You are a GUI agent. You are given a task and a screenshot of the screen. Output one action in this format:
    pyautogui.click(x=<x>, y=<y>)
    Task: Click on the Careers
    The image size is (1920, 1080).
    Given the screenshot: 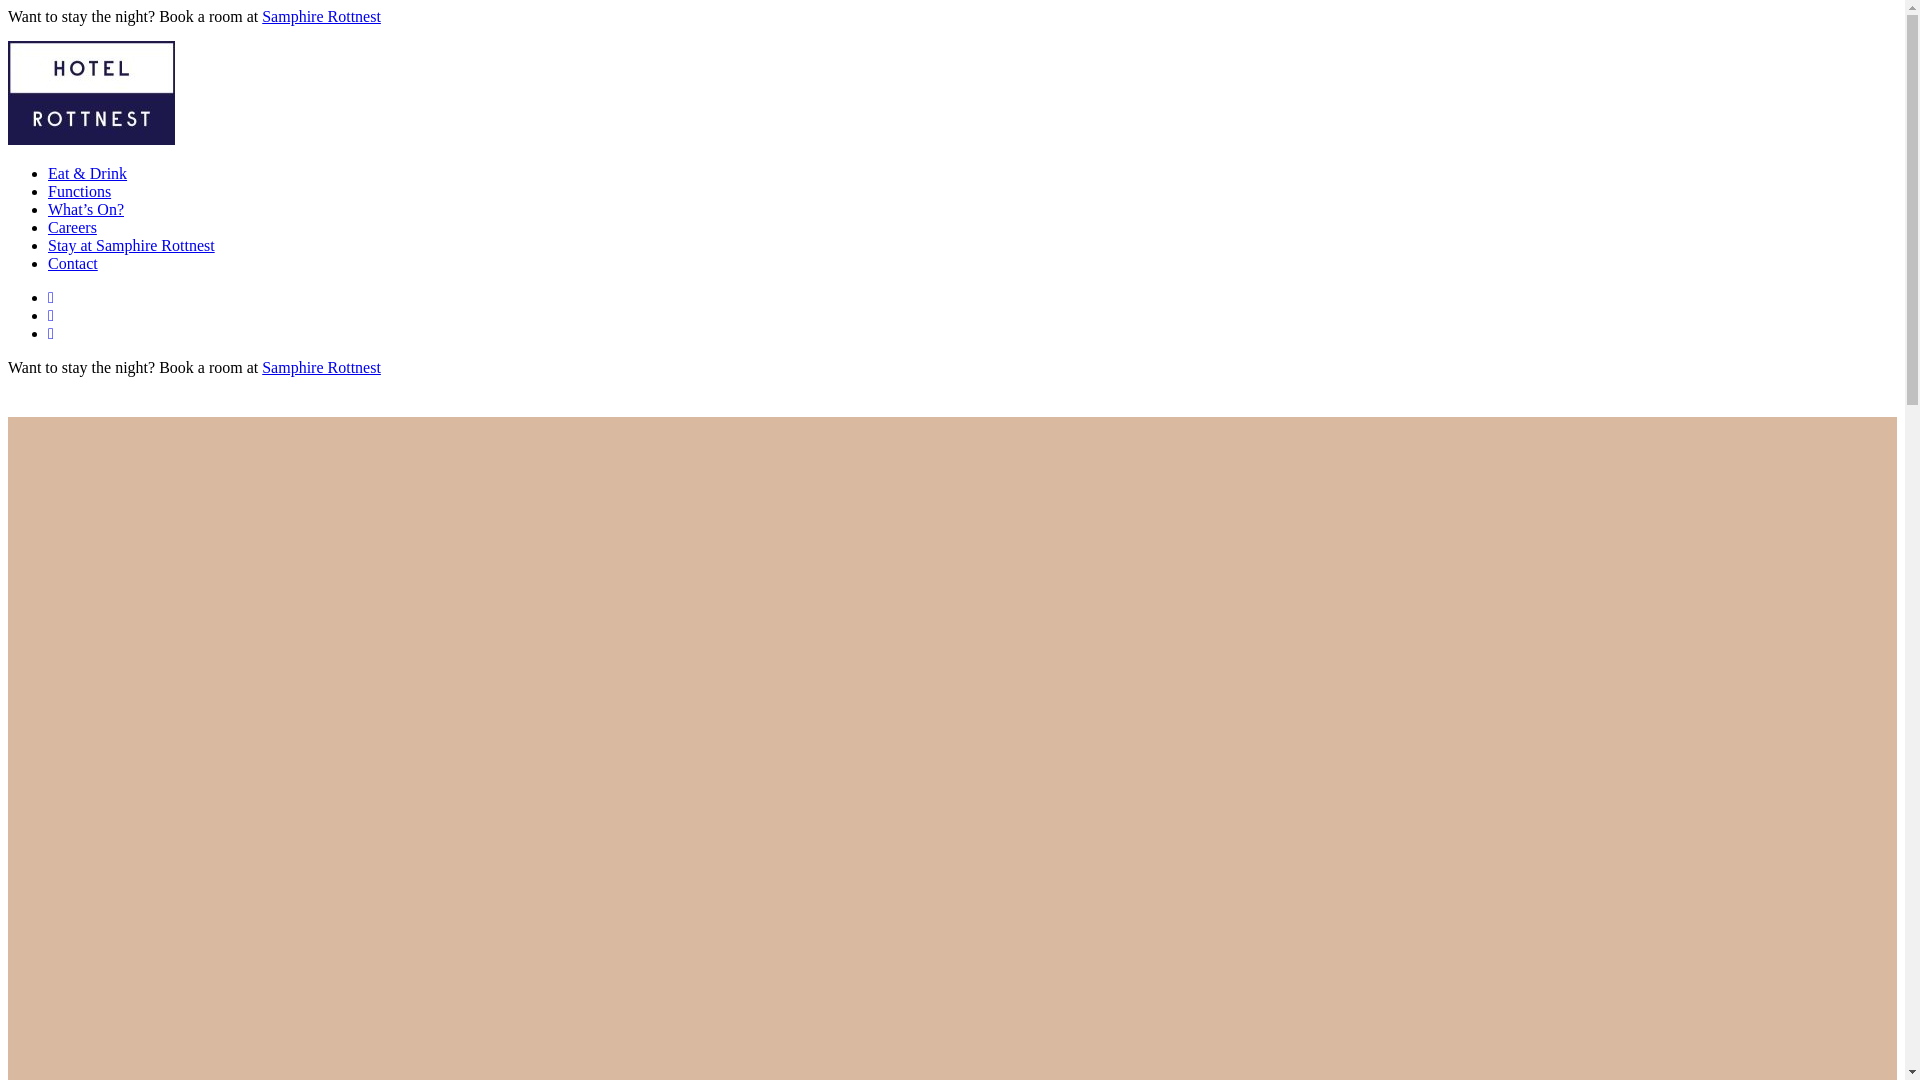 What is the action you would take?
    pyautogui.click(x=72, y=228)
    